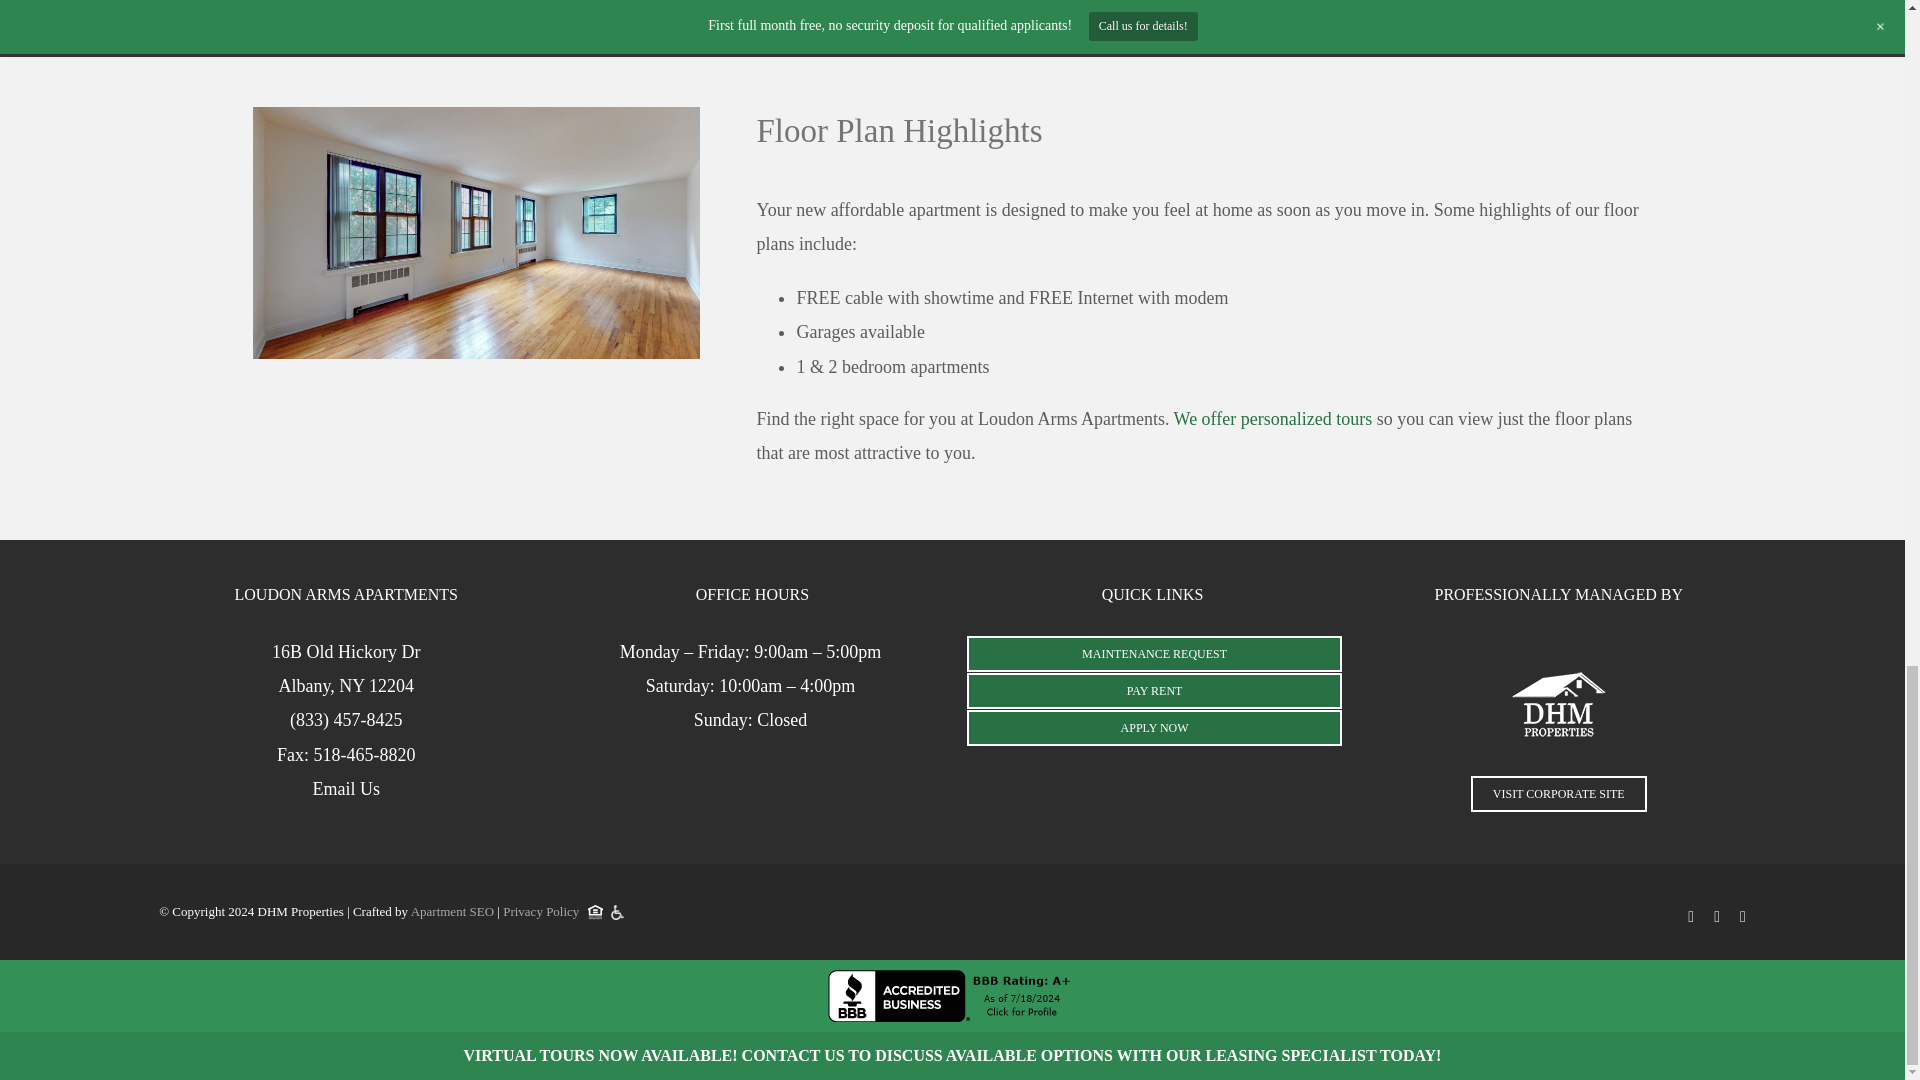  Describe the element at coordinates (346, 788) in the screenshot. I see `APPLY NOW` at that location.